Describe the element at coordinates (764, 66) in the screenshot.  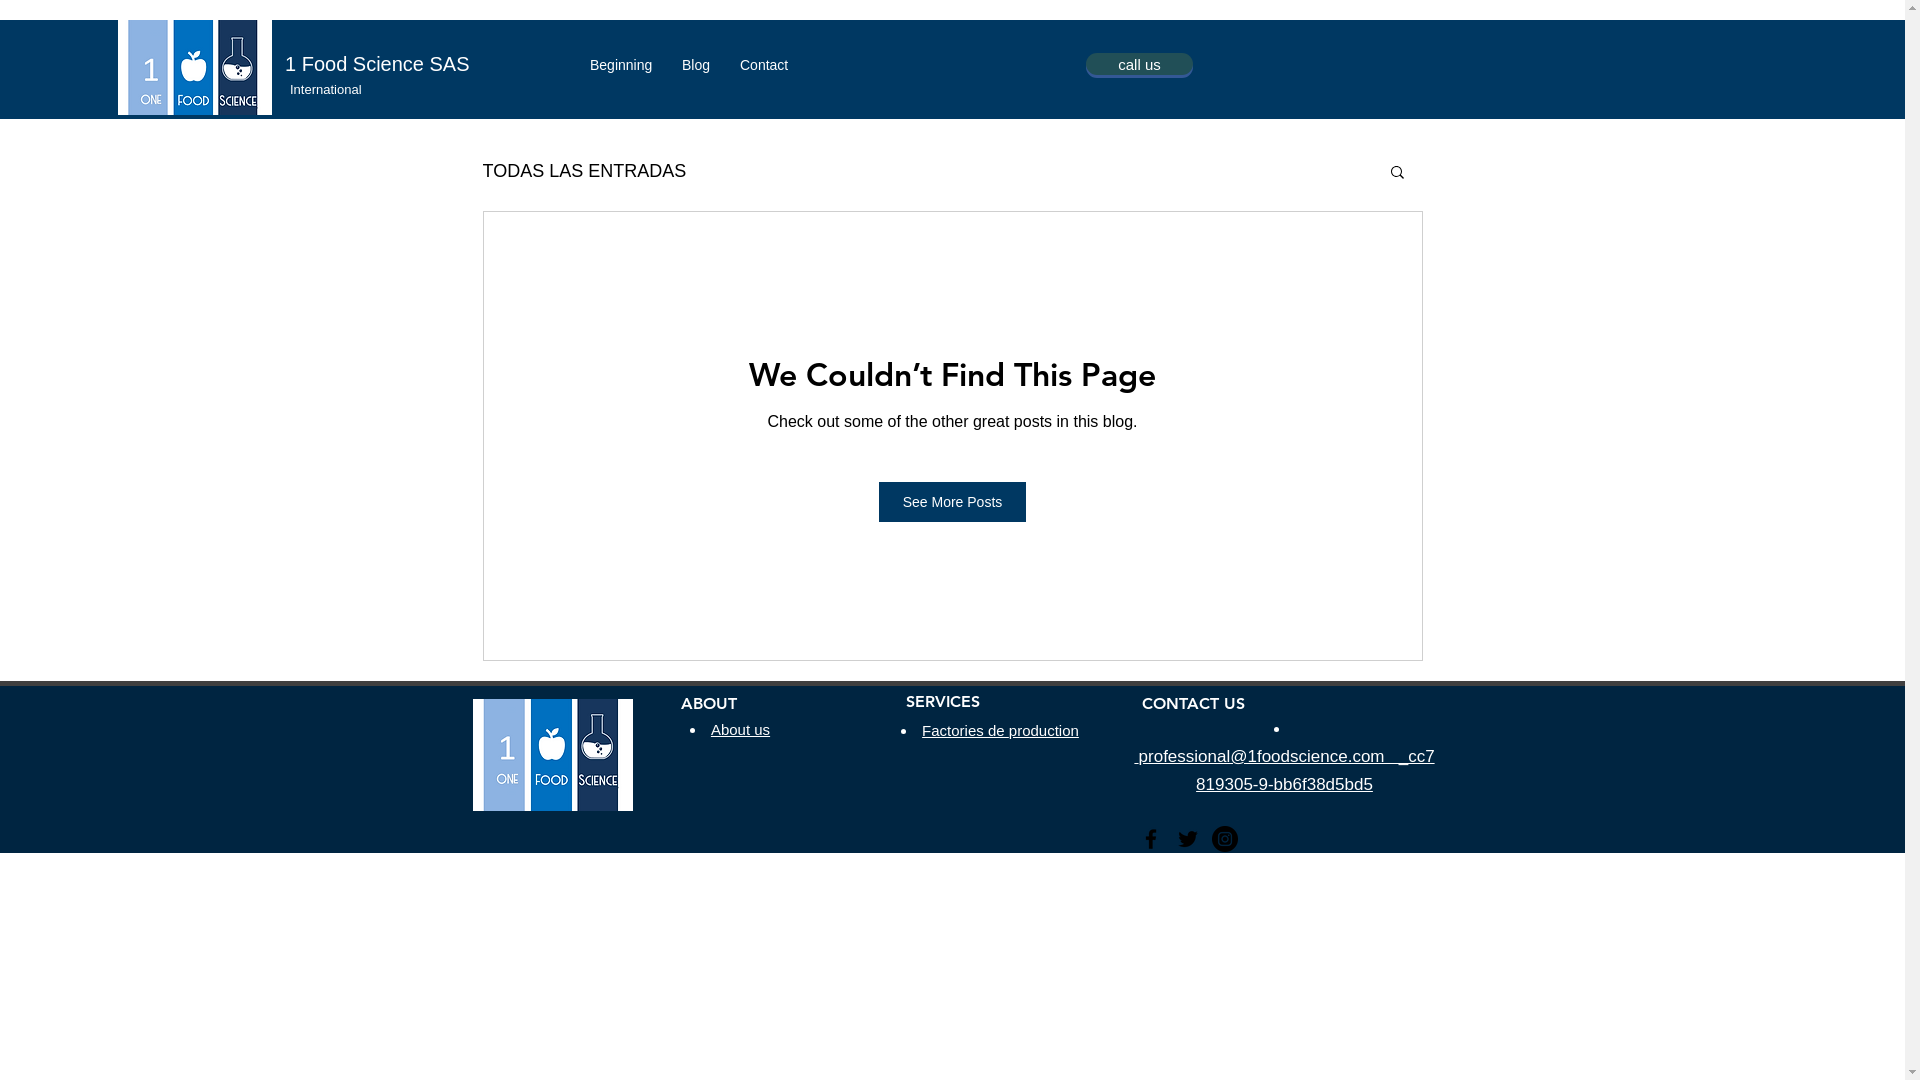
I see `Contact` at that location.